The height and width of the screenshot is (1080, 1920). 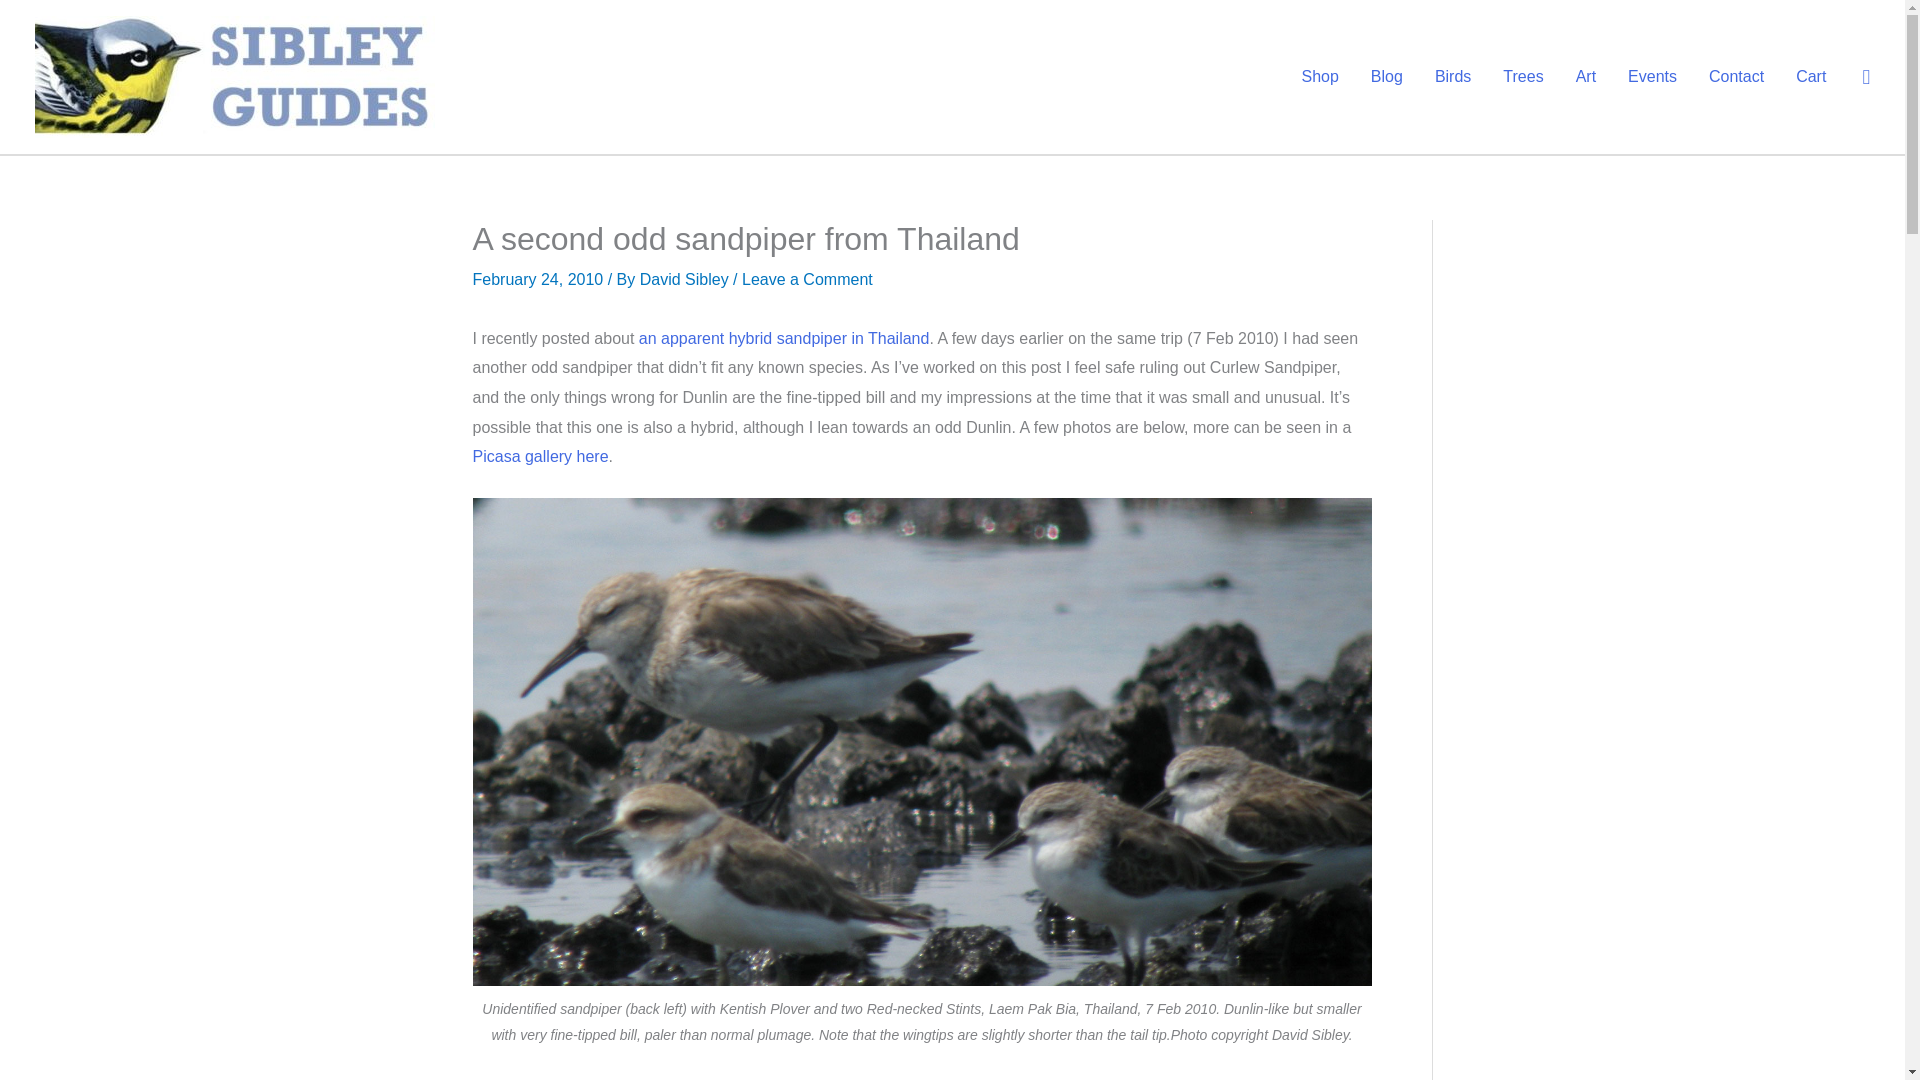 What do you see at coordinates (1452, 77) in the screenshot?
I see `Birds` at bounding box center [1452, 77].